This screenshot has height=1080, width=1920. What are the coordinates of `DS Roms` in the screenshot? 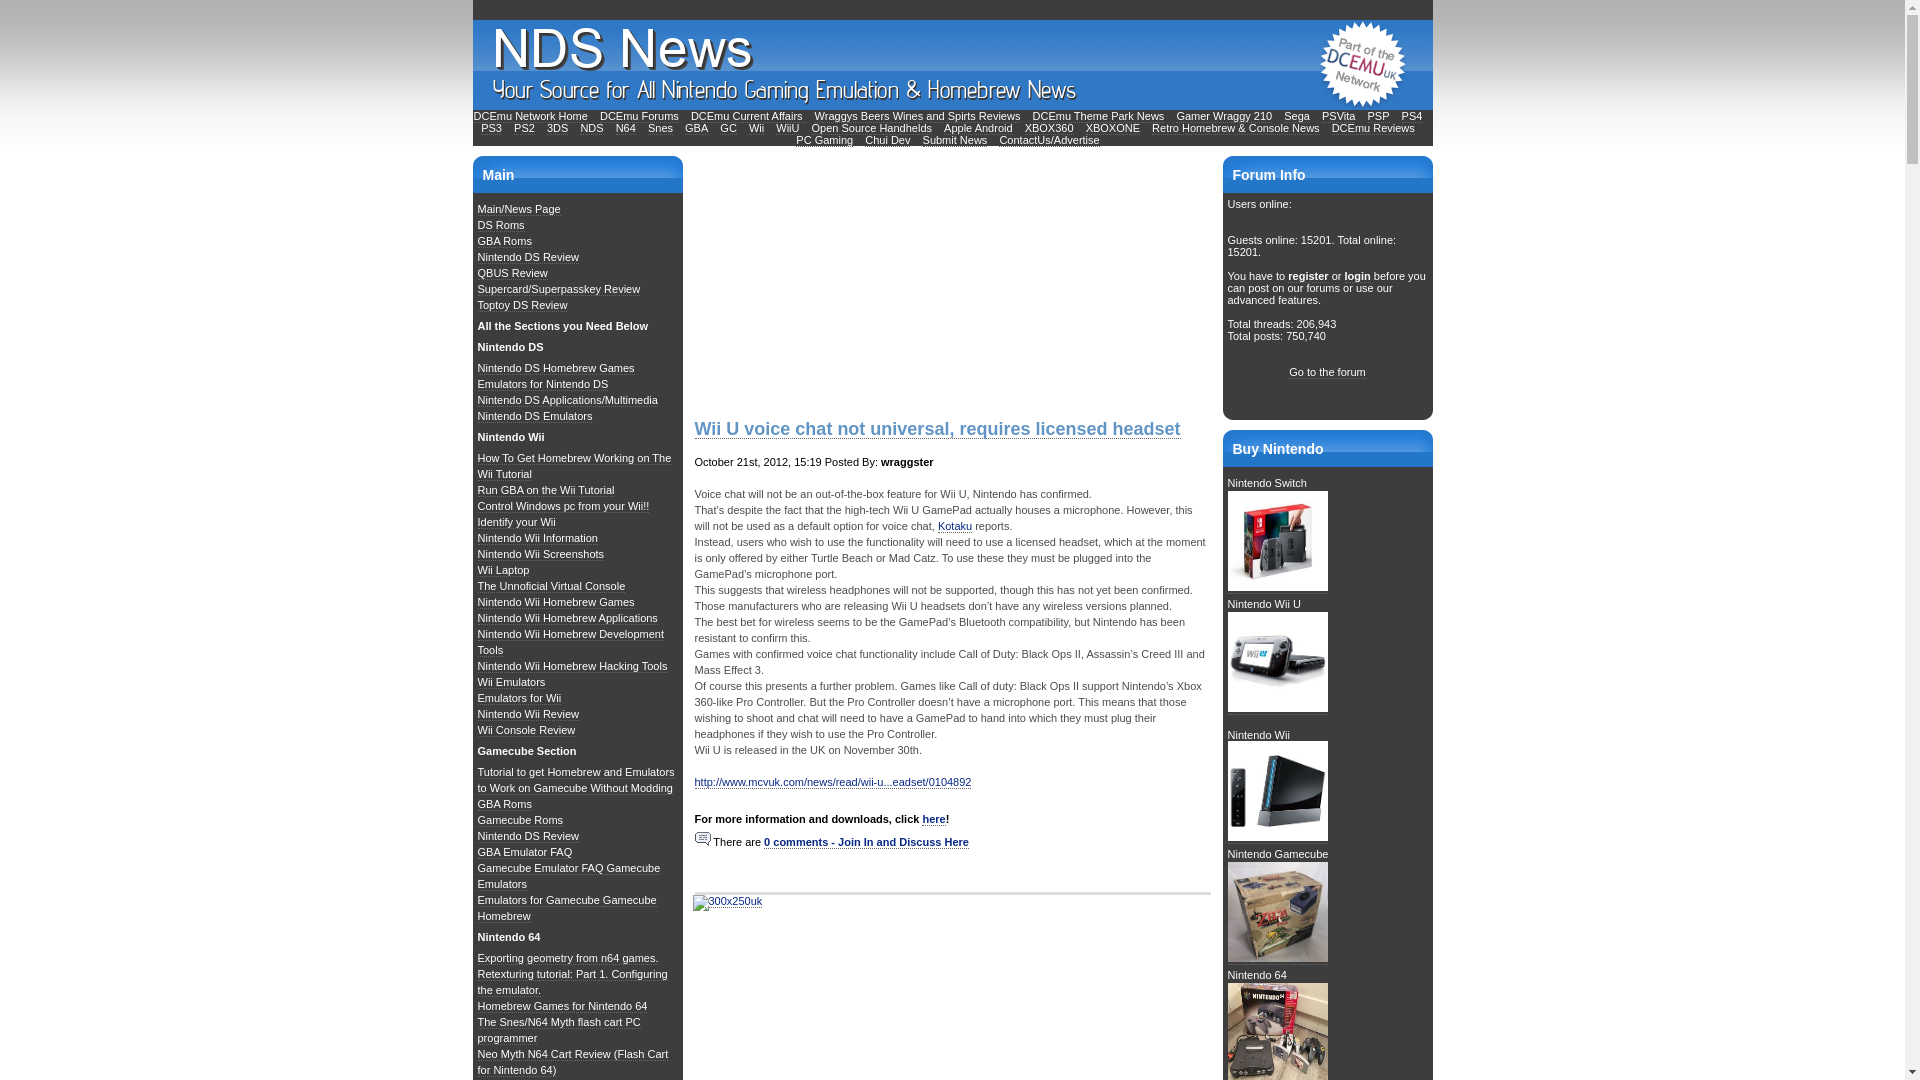 It's located at (501, 226).